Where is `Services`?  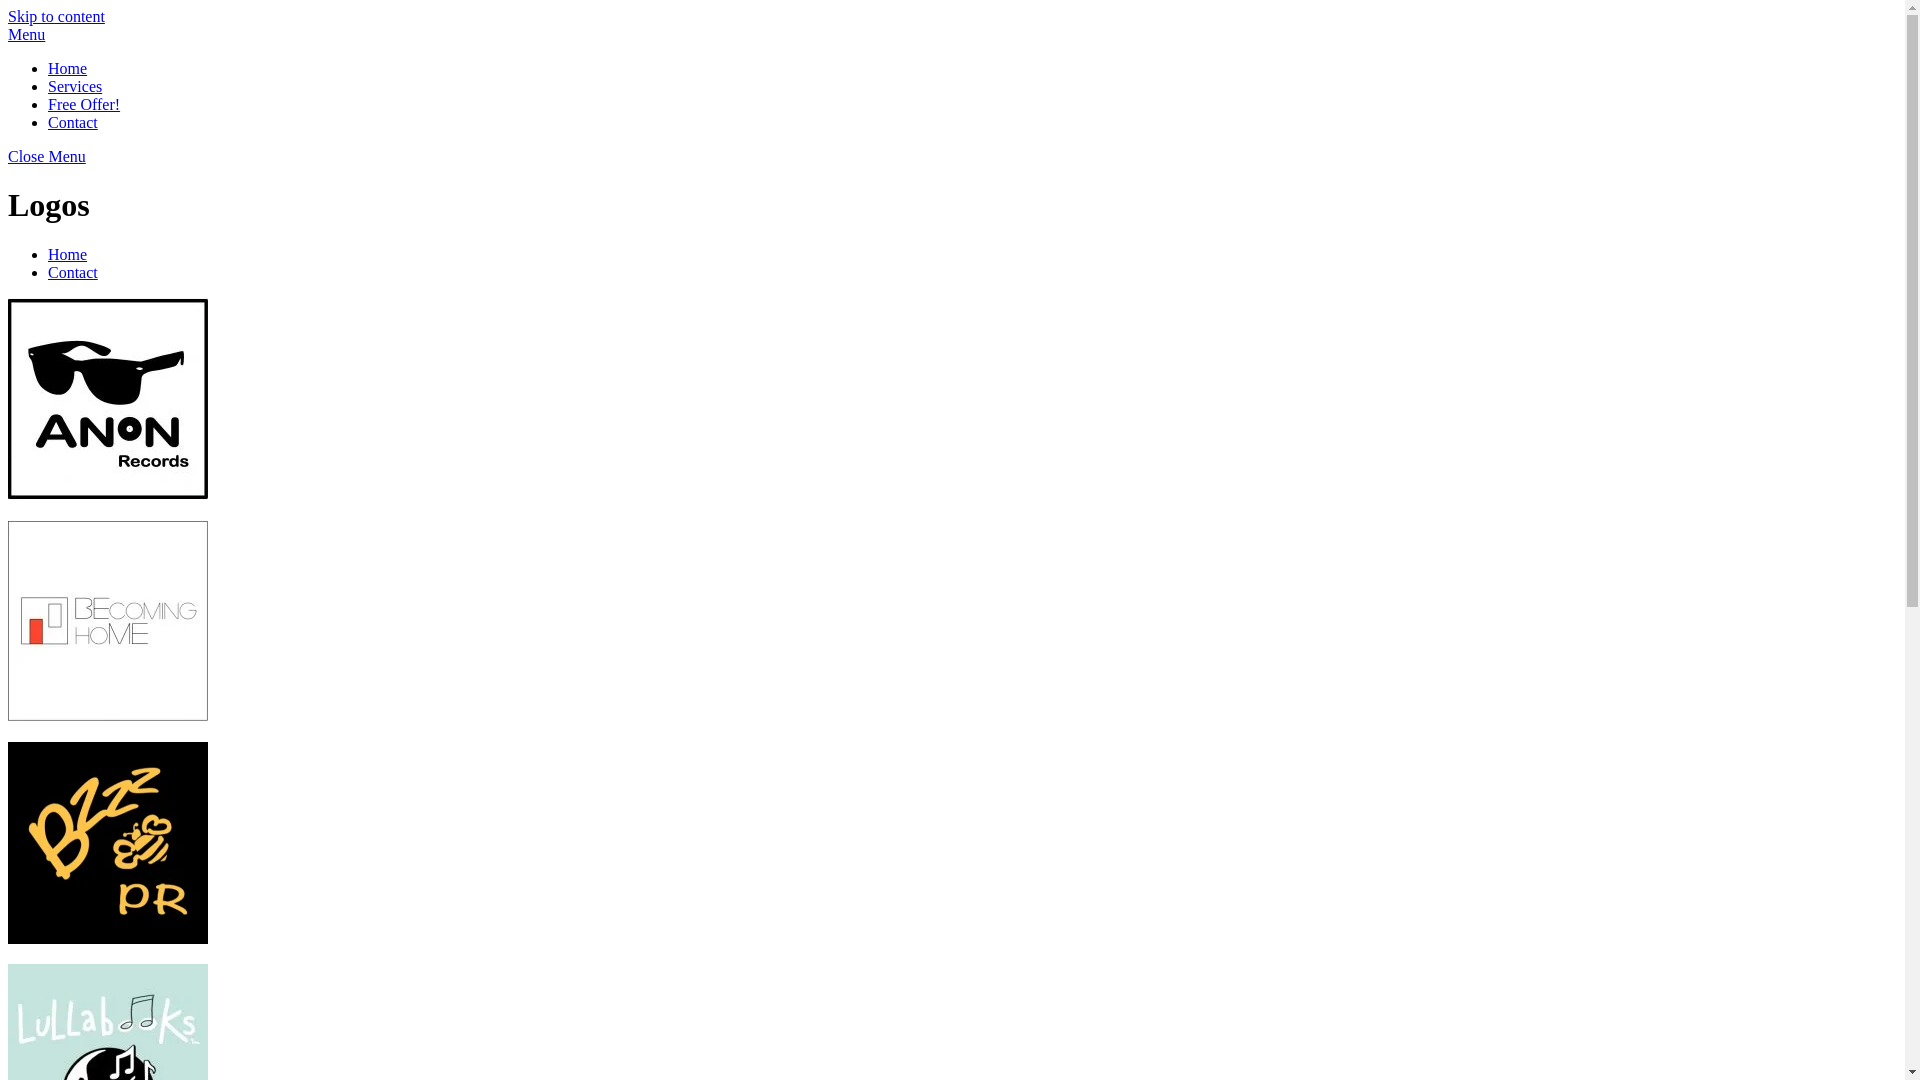 Services is located at coordinates (75, 86).